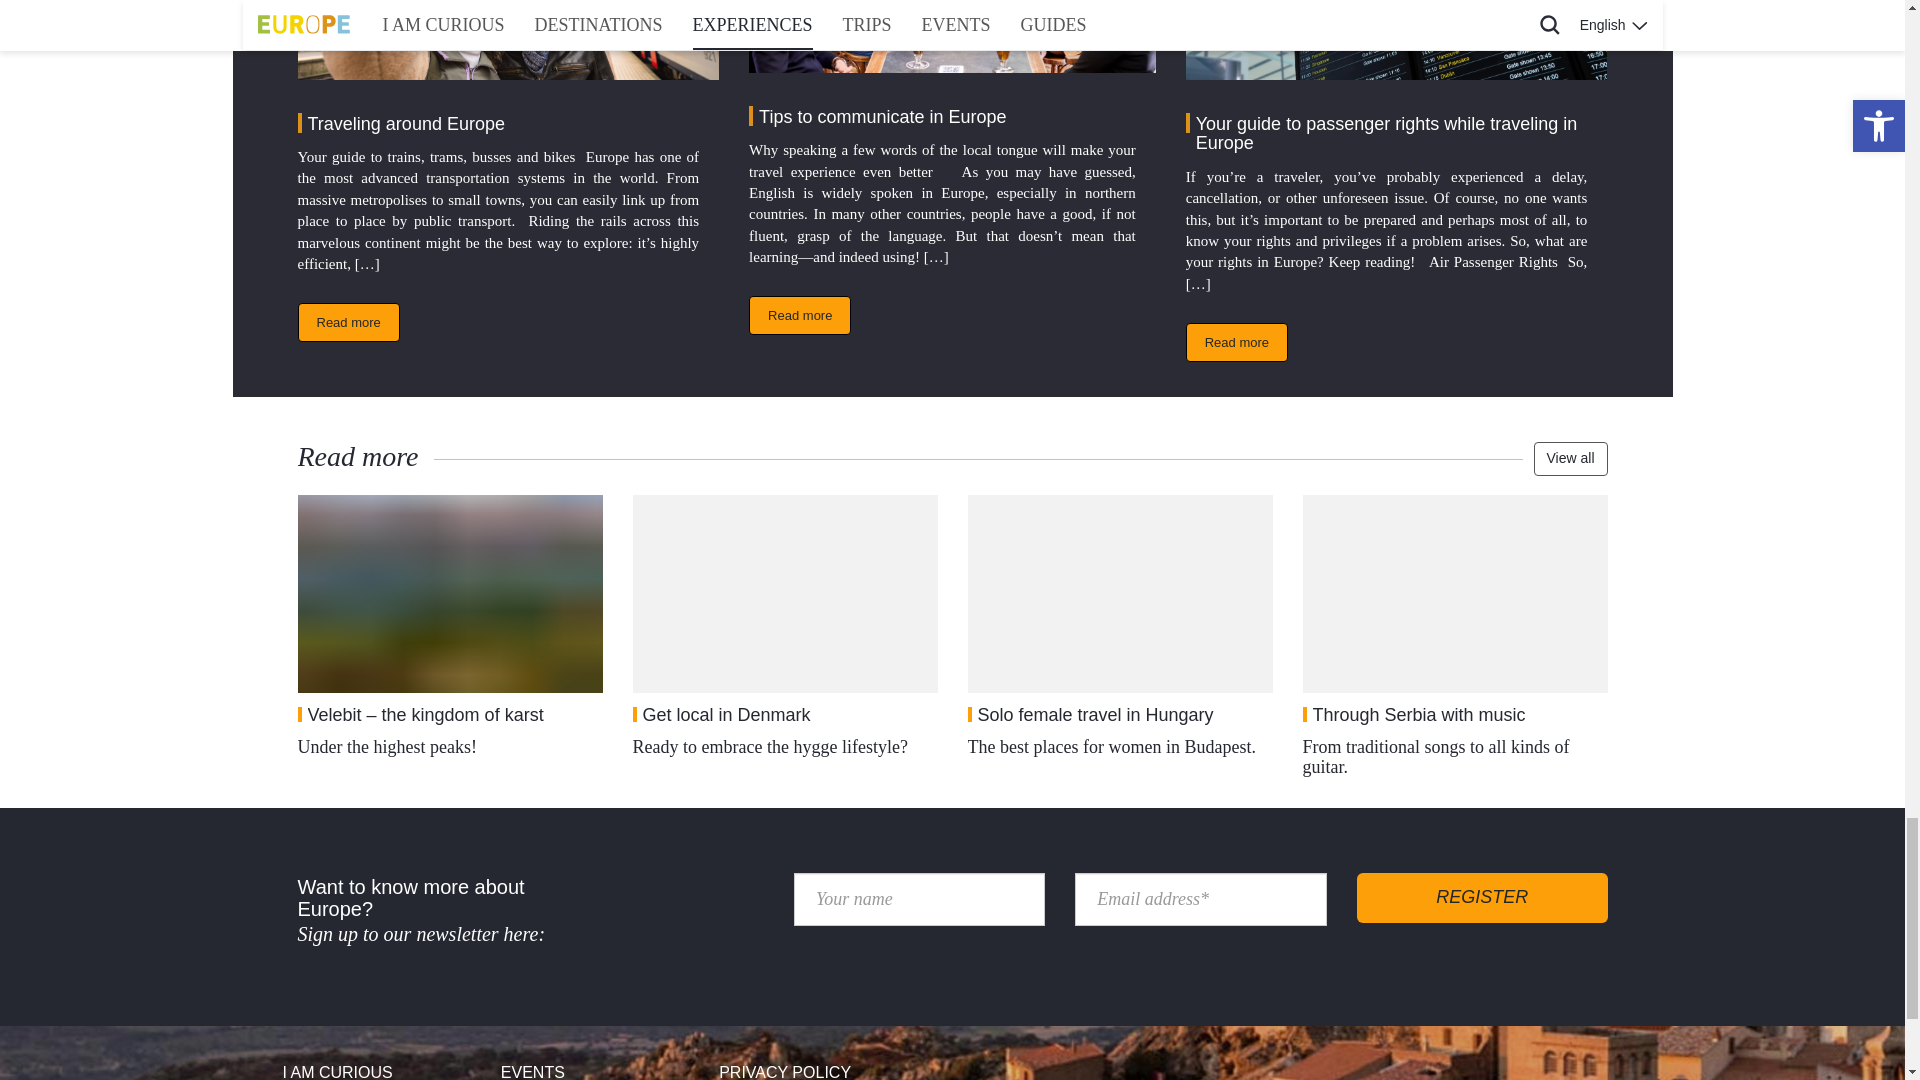 Image resolution: width=1920 pixels, height=1080 pixels. Describe the element at coordinates (1482, 898) in the screenshot. I see `Register` at that location.